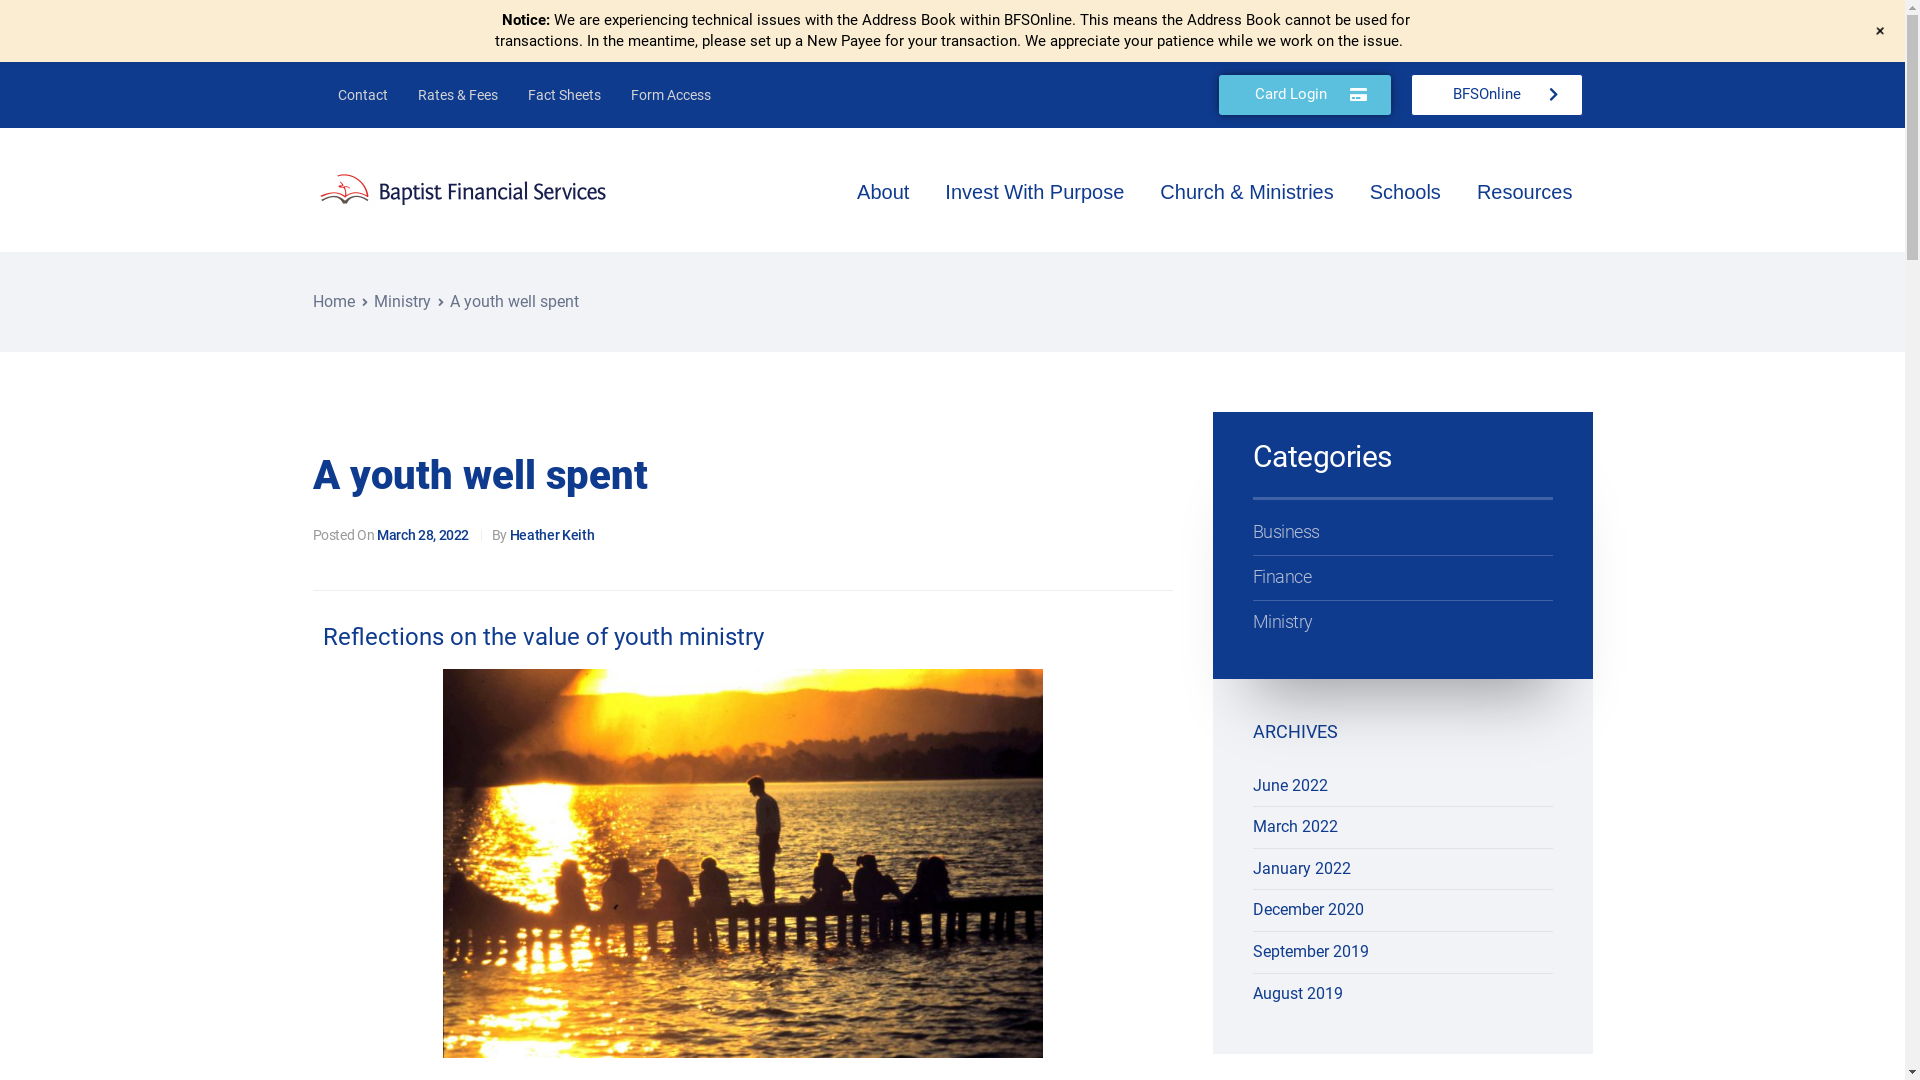  Describe the element at coordinates (333, 302) in the screenshot. I see `Home` at that location.